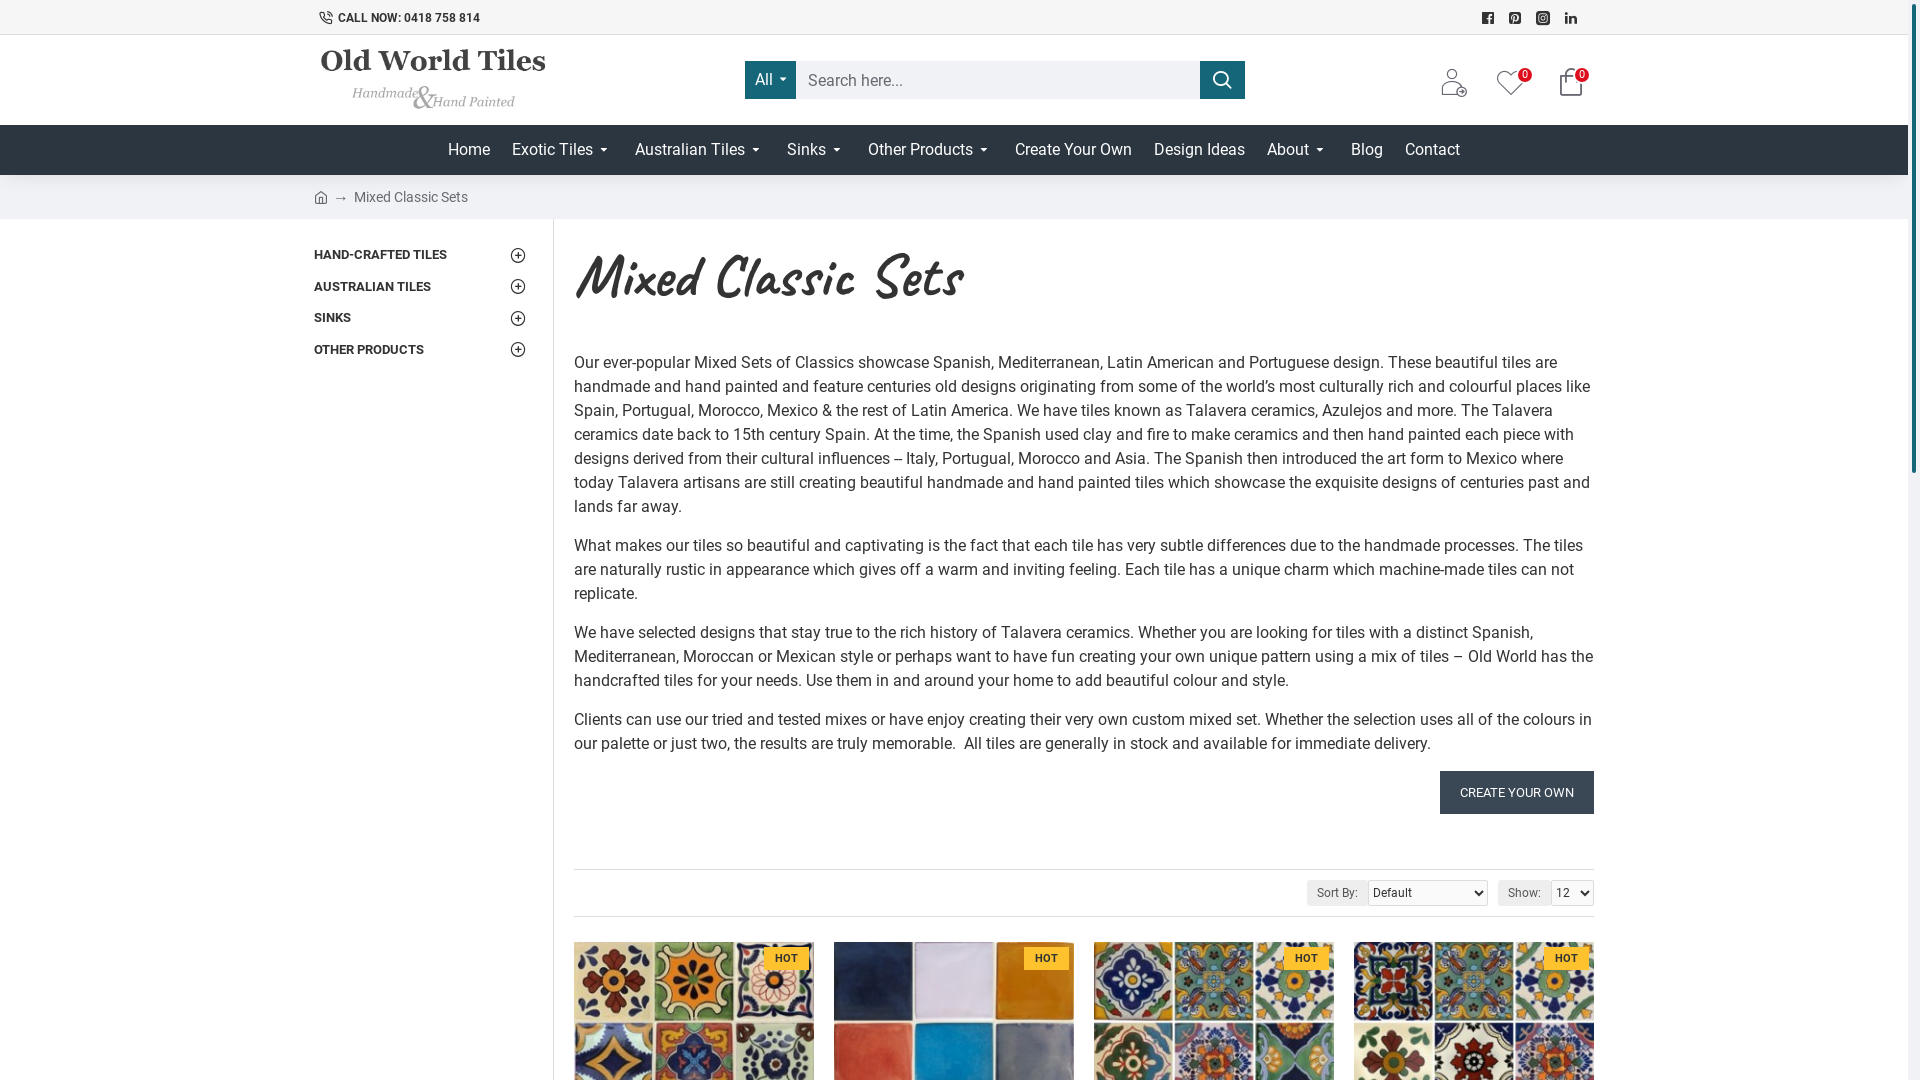 This screenshot has width=1920, height=1080. What do you see at coordinates (1073, 150) in the screenshot?
I see `Create Your Own` at bounding box center [1073, 150].